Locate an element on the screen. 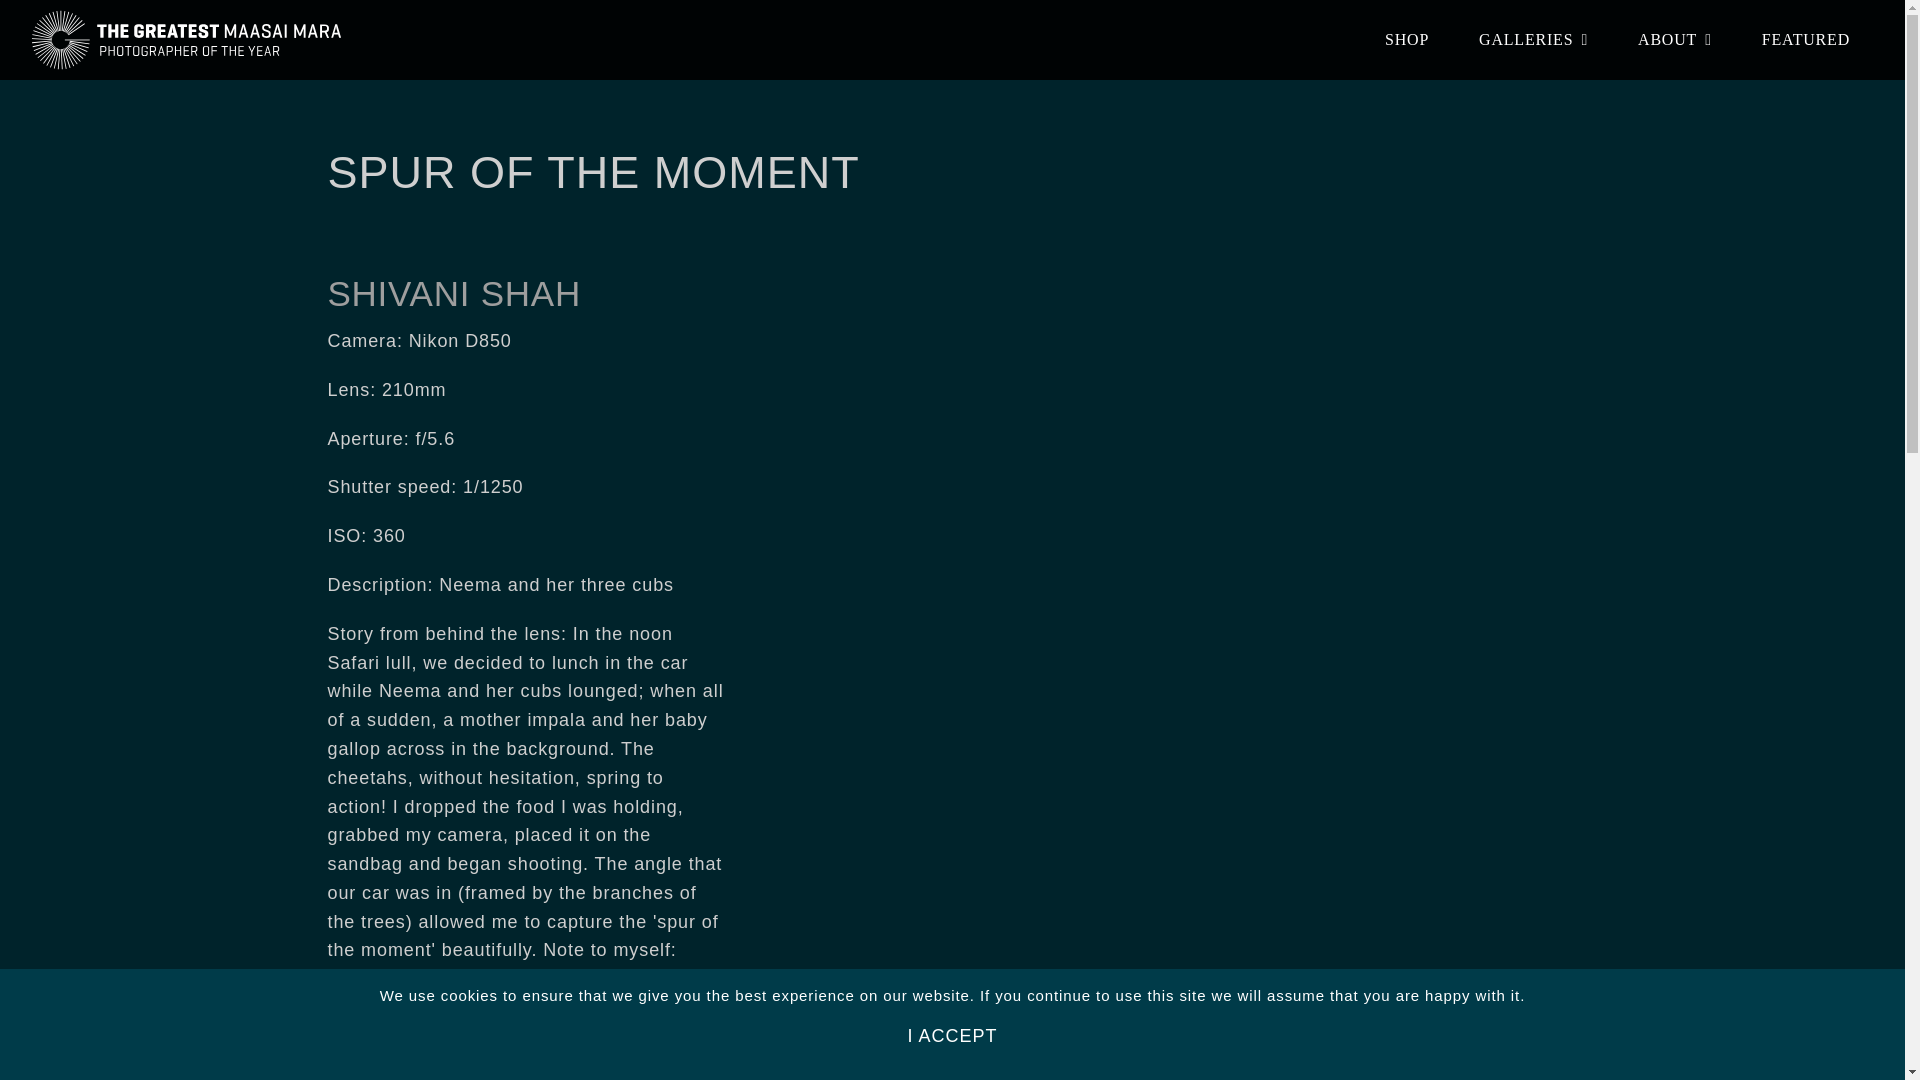 This screenshot has width=1920, height=1080. FEATURED is located at coordinates (1806, 40).